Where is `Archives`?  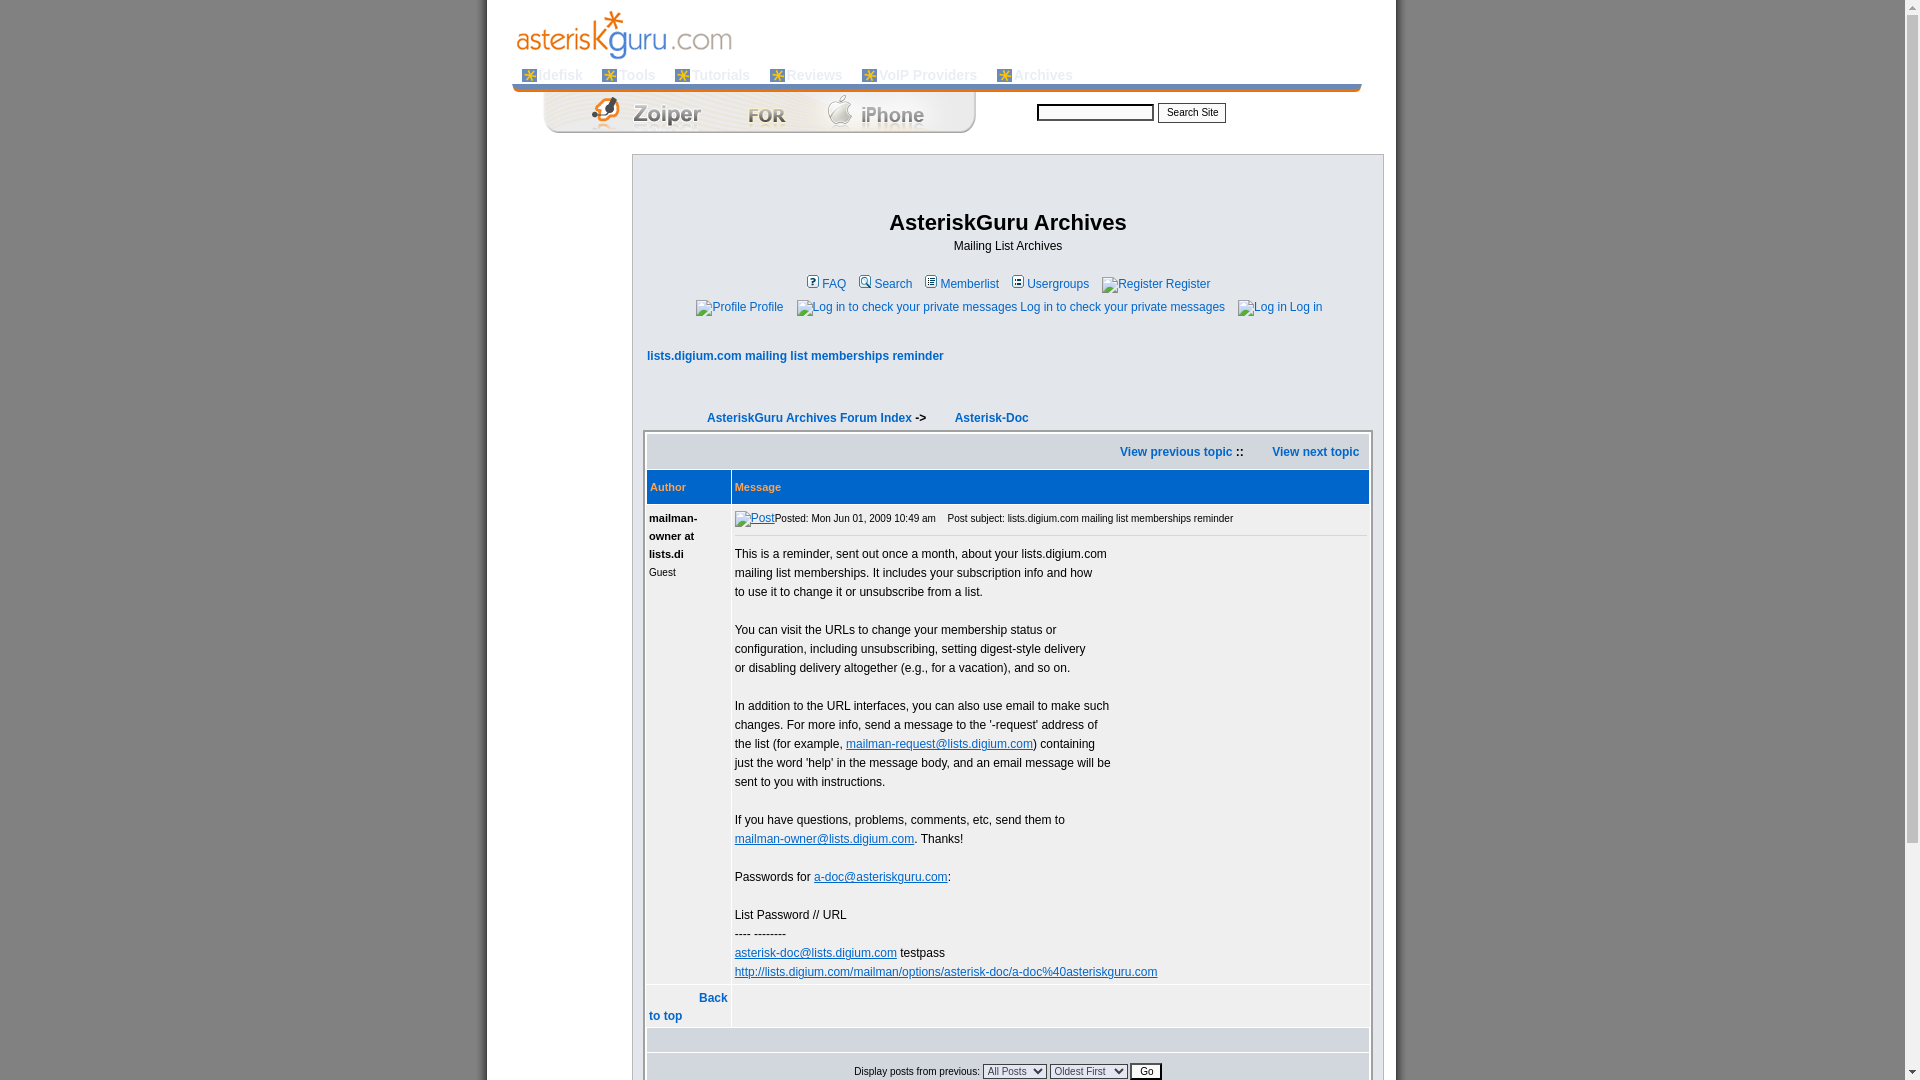
Archives is located at coordinates (1042, 74).